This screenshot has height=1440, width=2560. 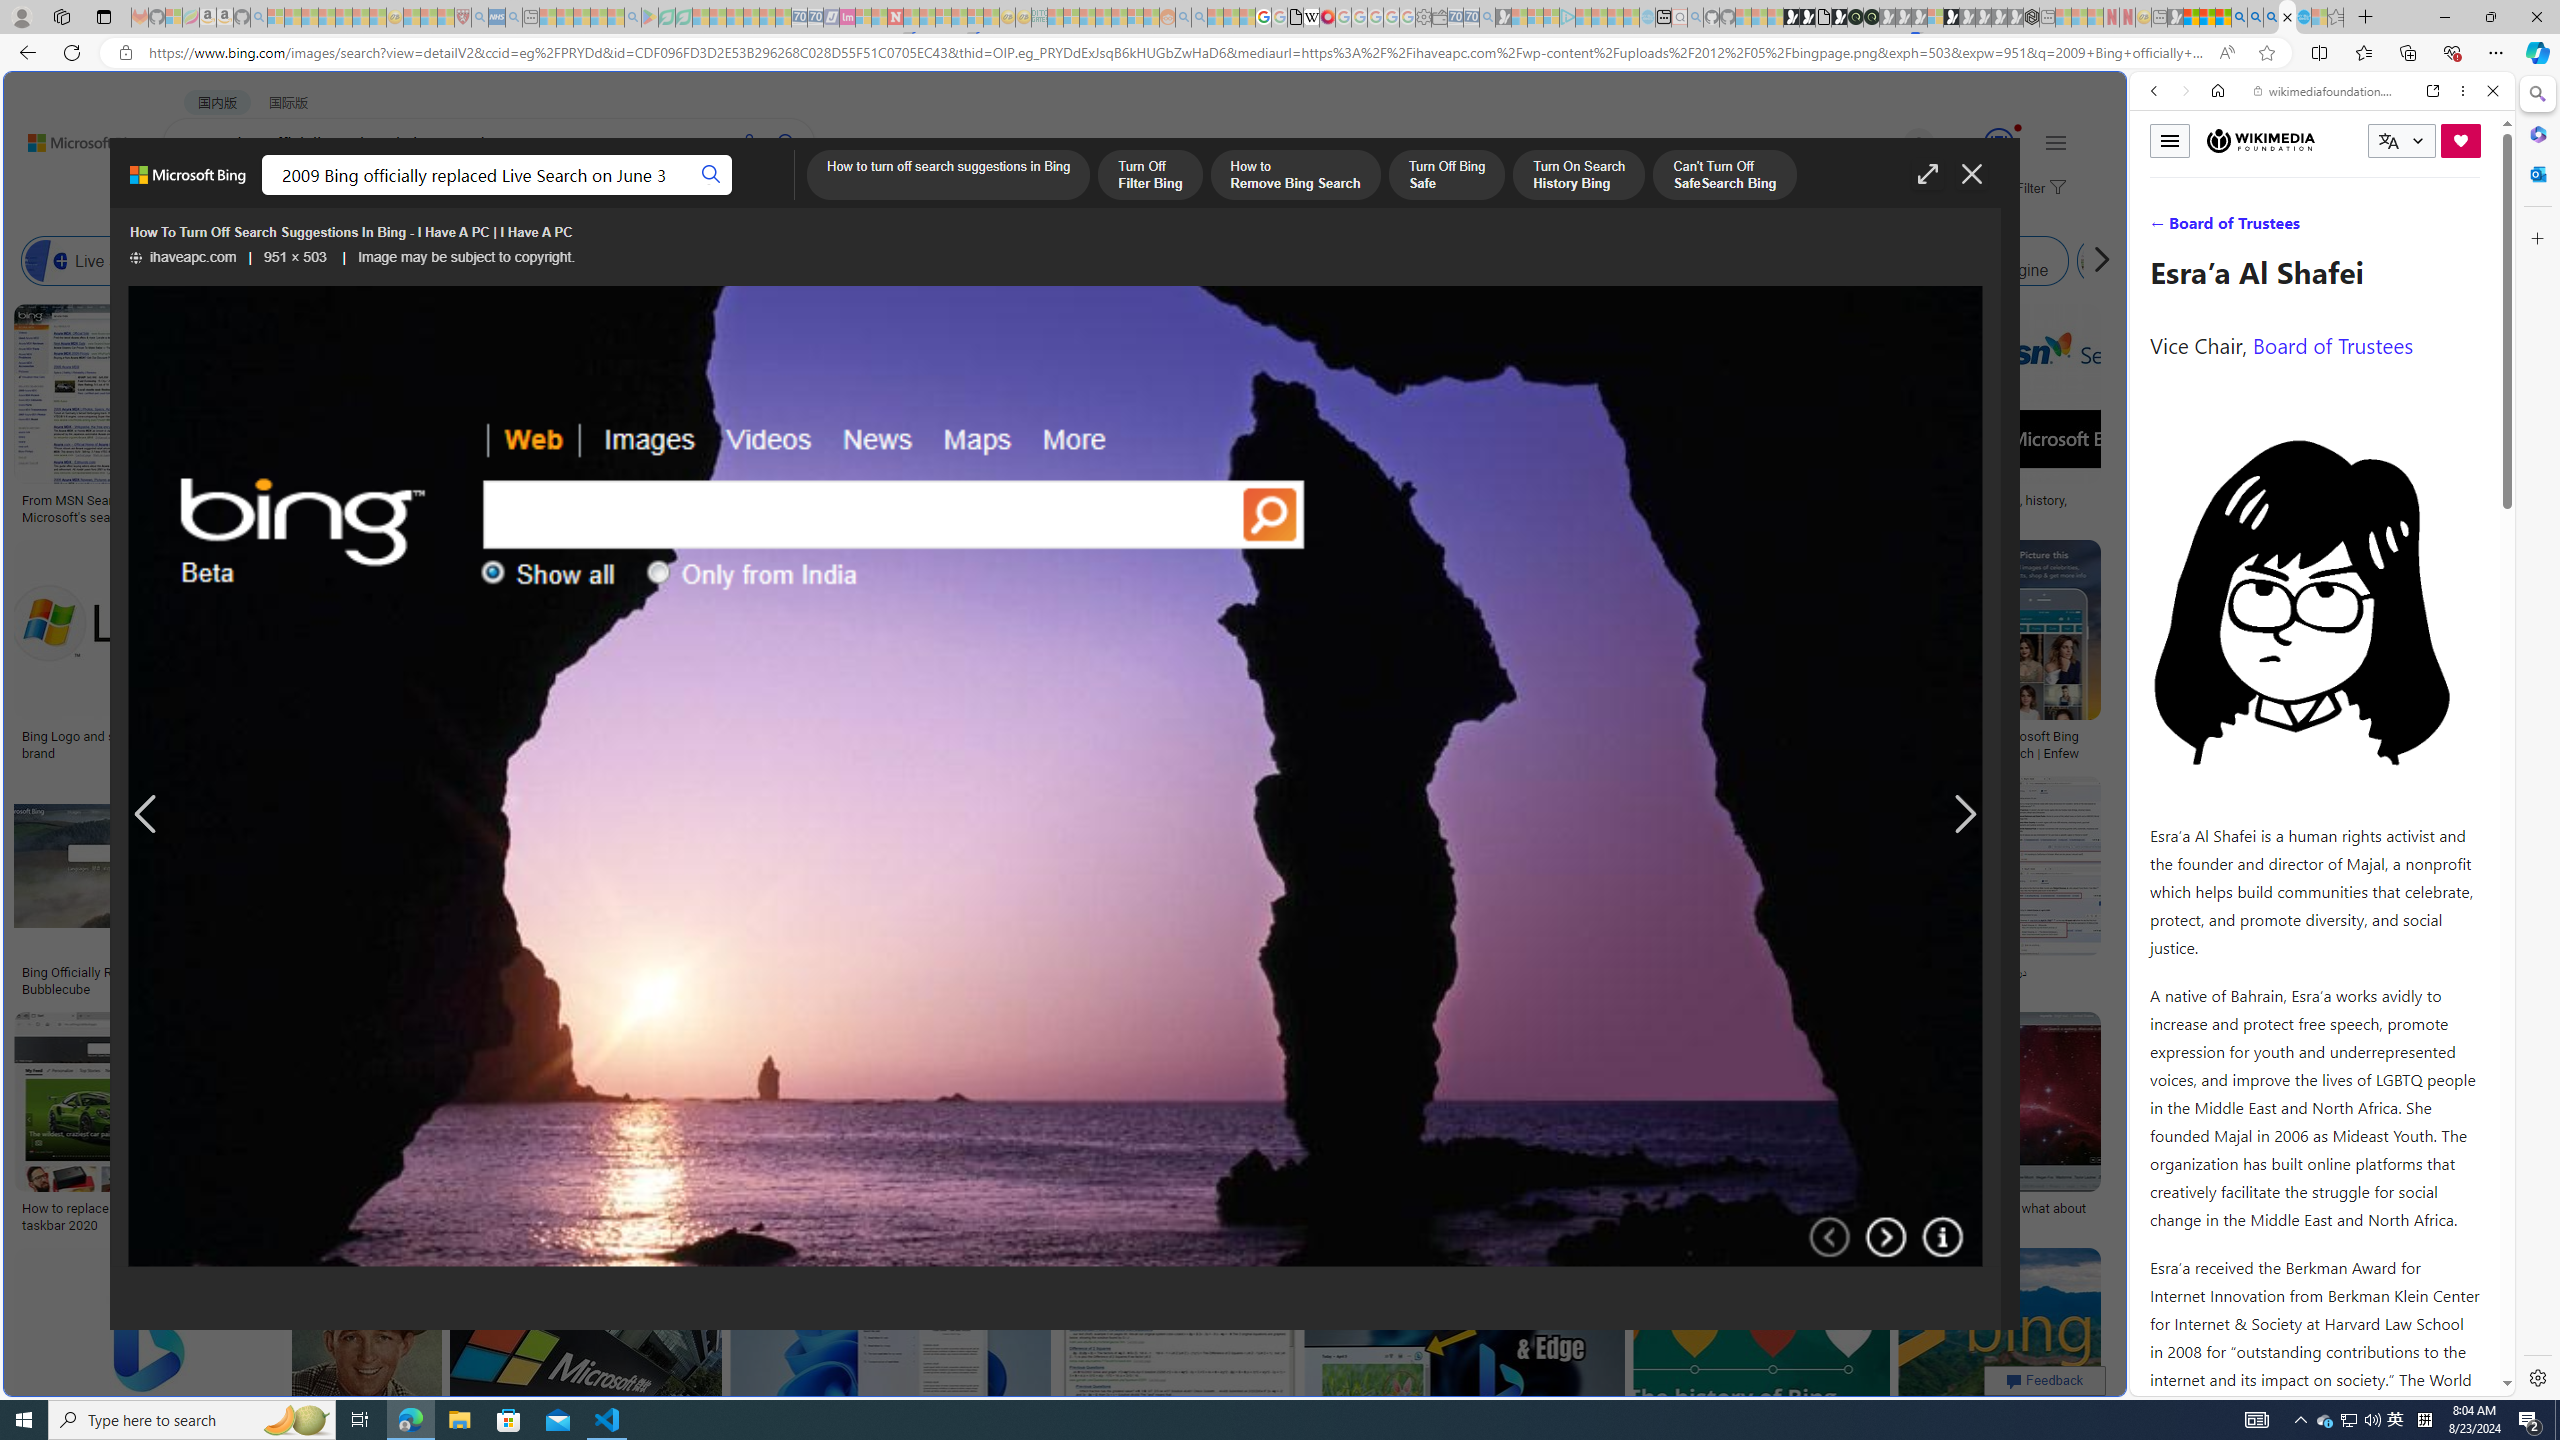 What do you see at coordinates (1999, 142) in the screenshot?
I see `AutomationID: serp_medal_svg` at bounding box center [1999, 142].